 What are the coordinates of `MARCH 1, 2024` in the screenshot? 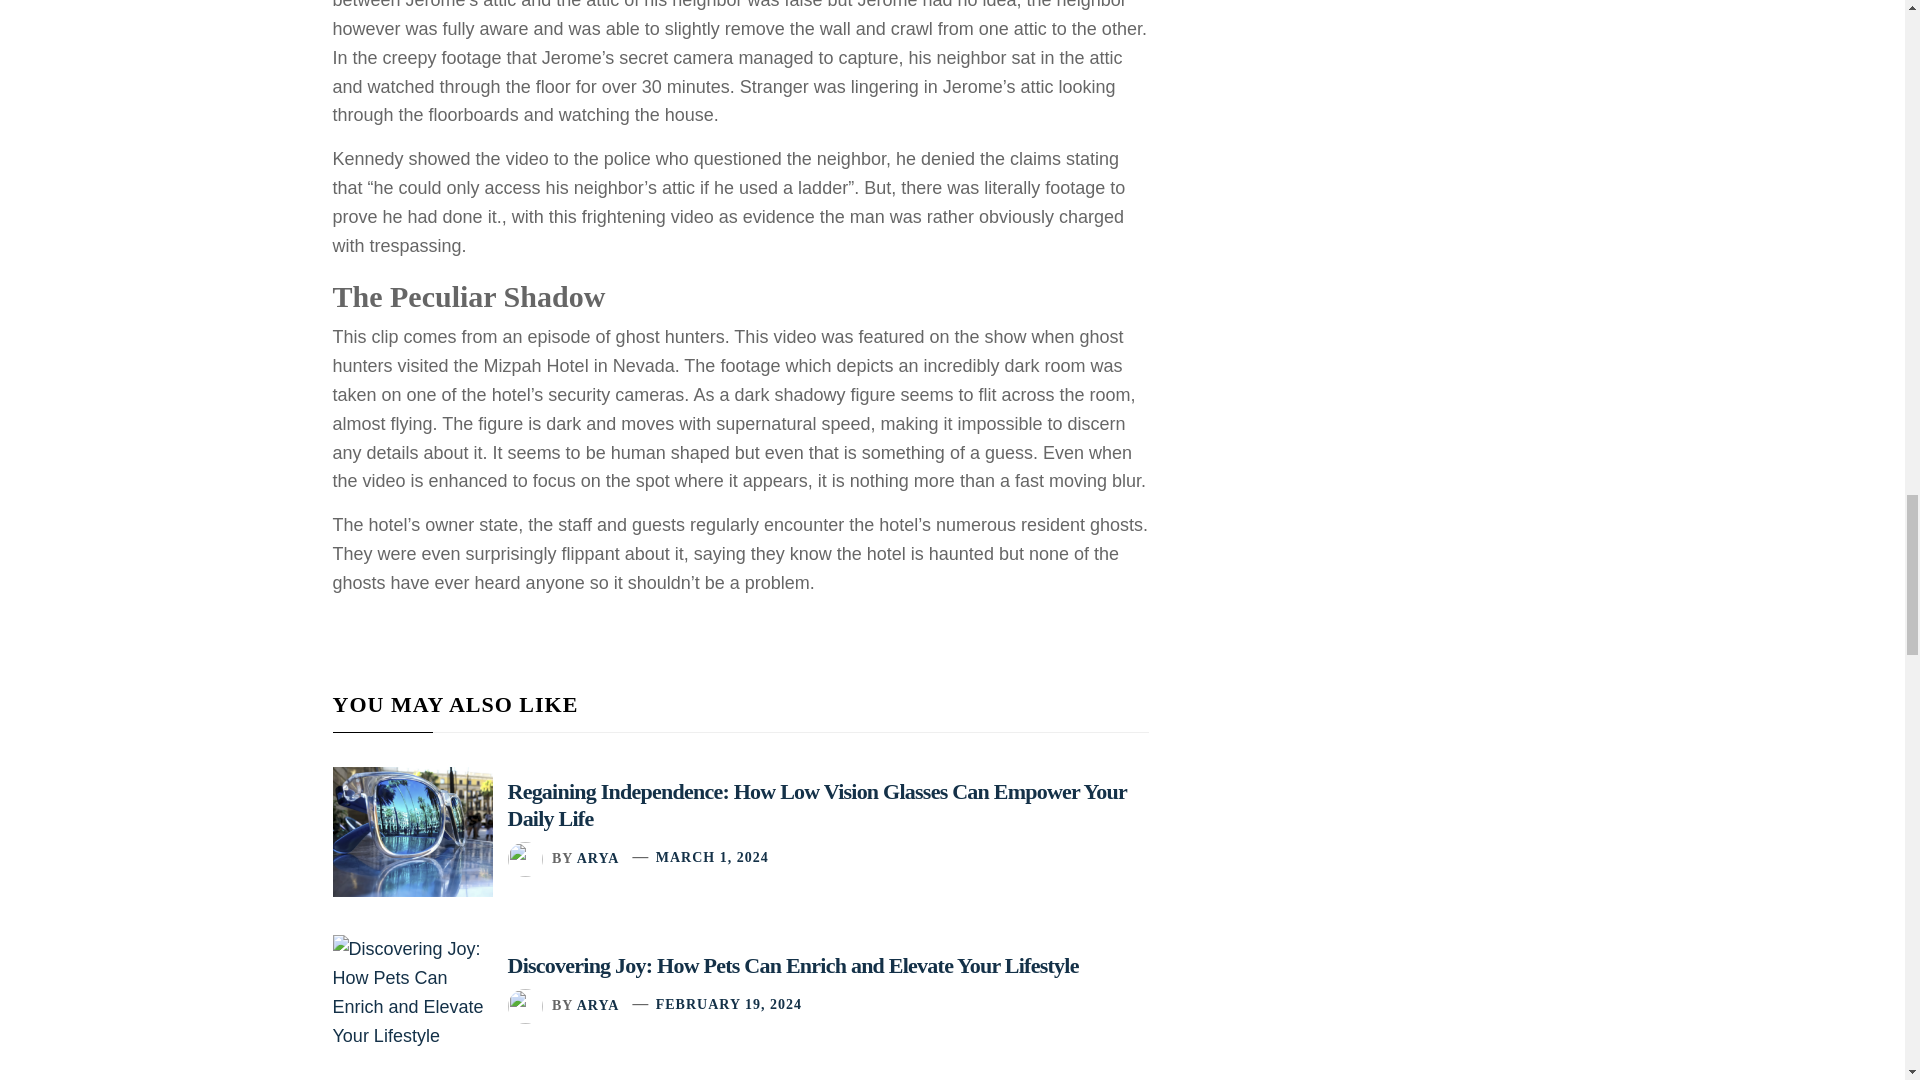 It's located at (712, 857).